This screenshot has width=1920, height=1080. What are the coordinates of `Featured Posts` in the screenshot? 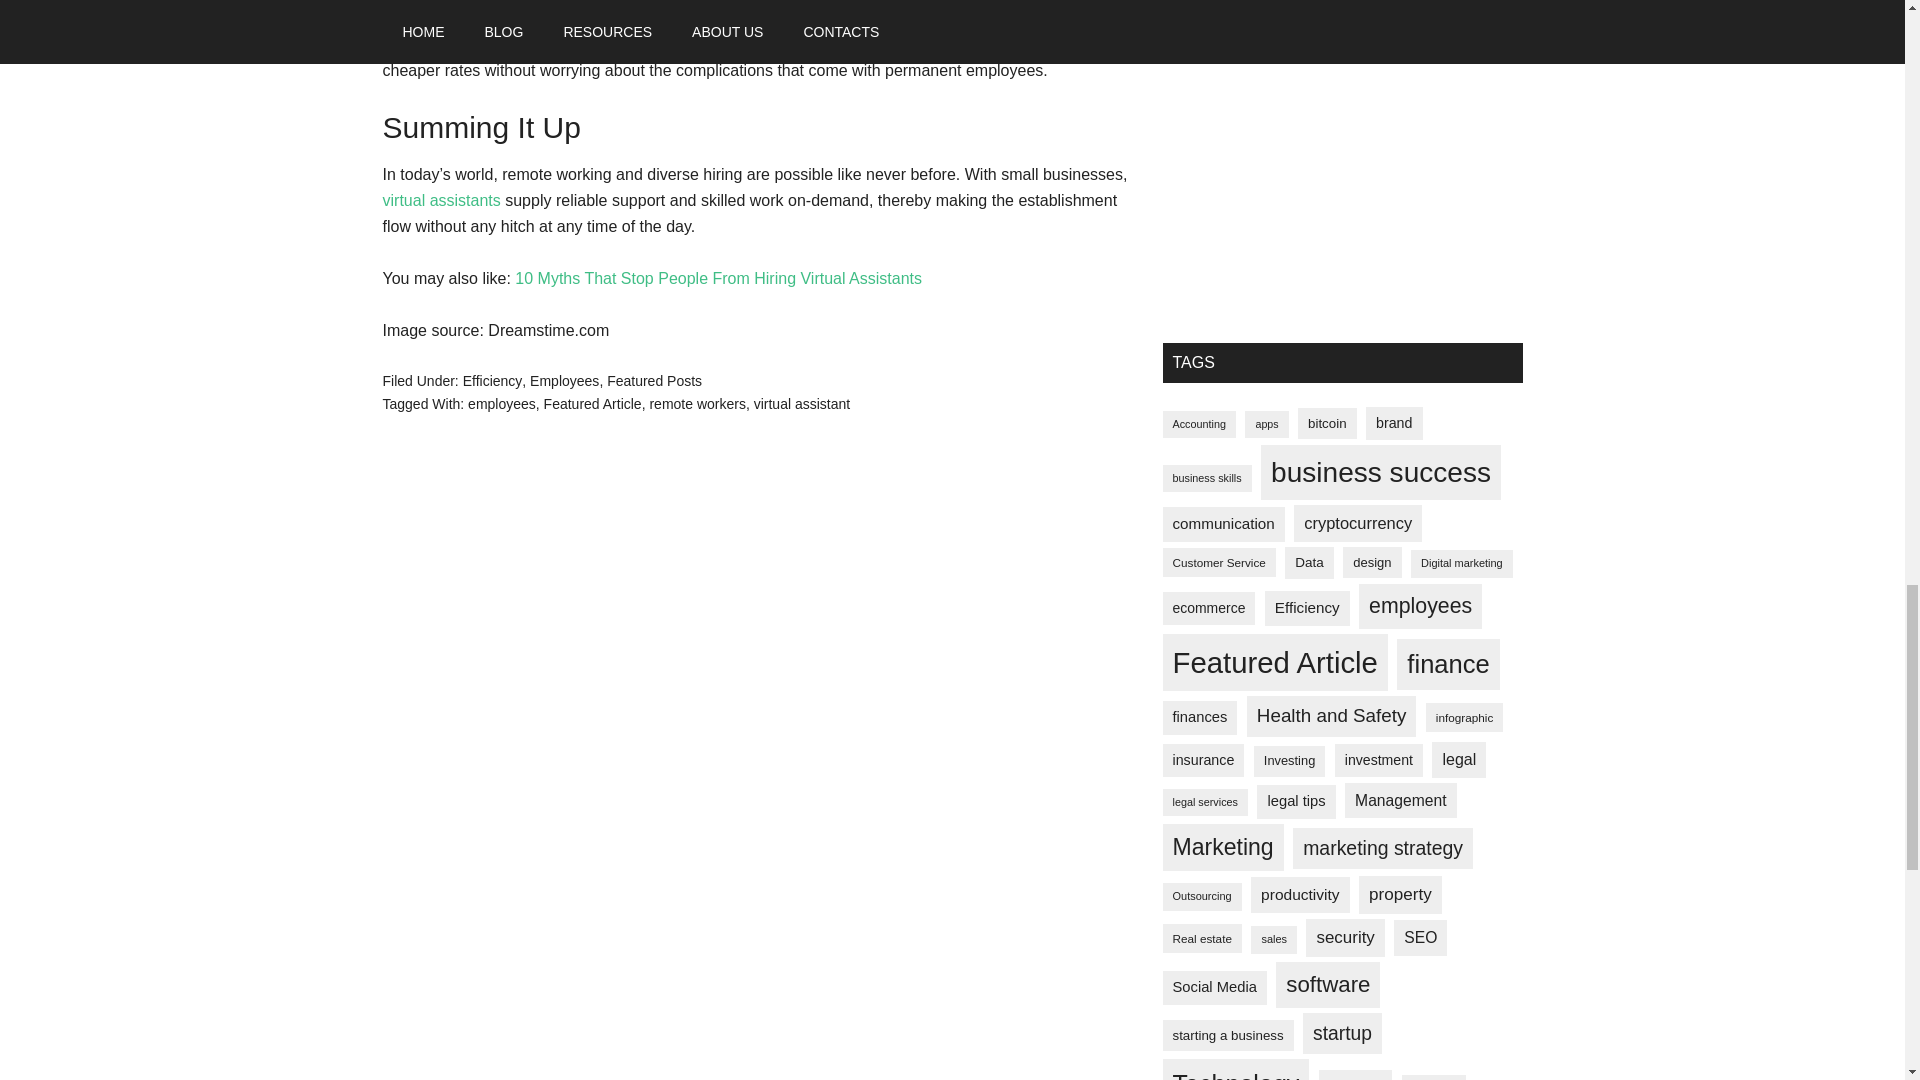 It's located at (654, 380).